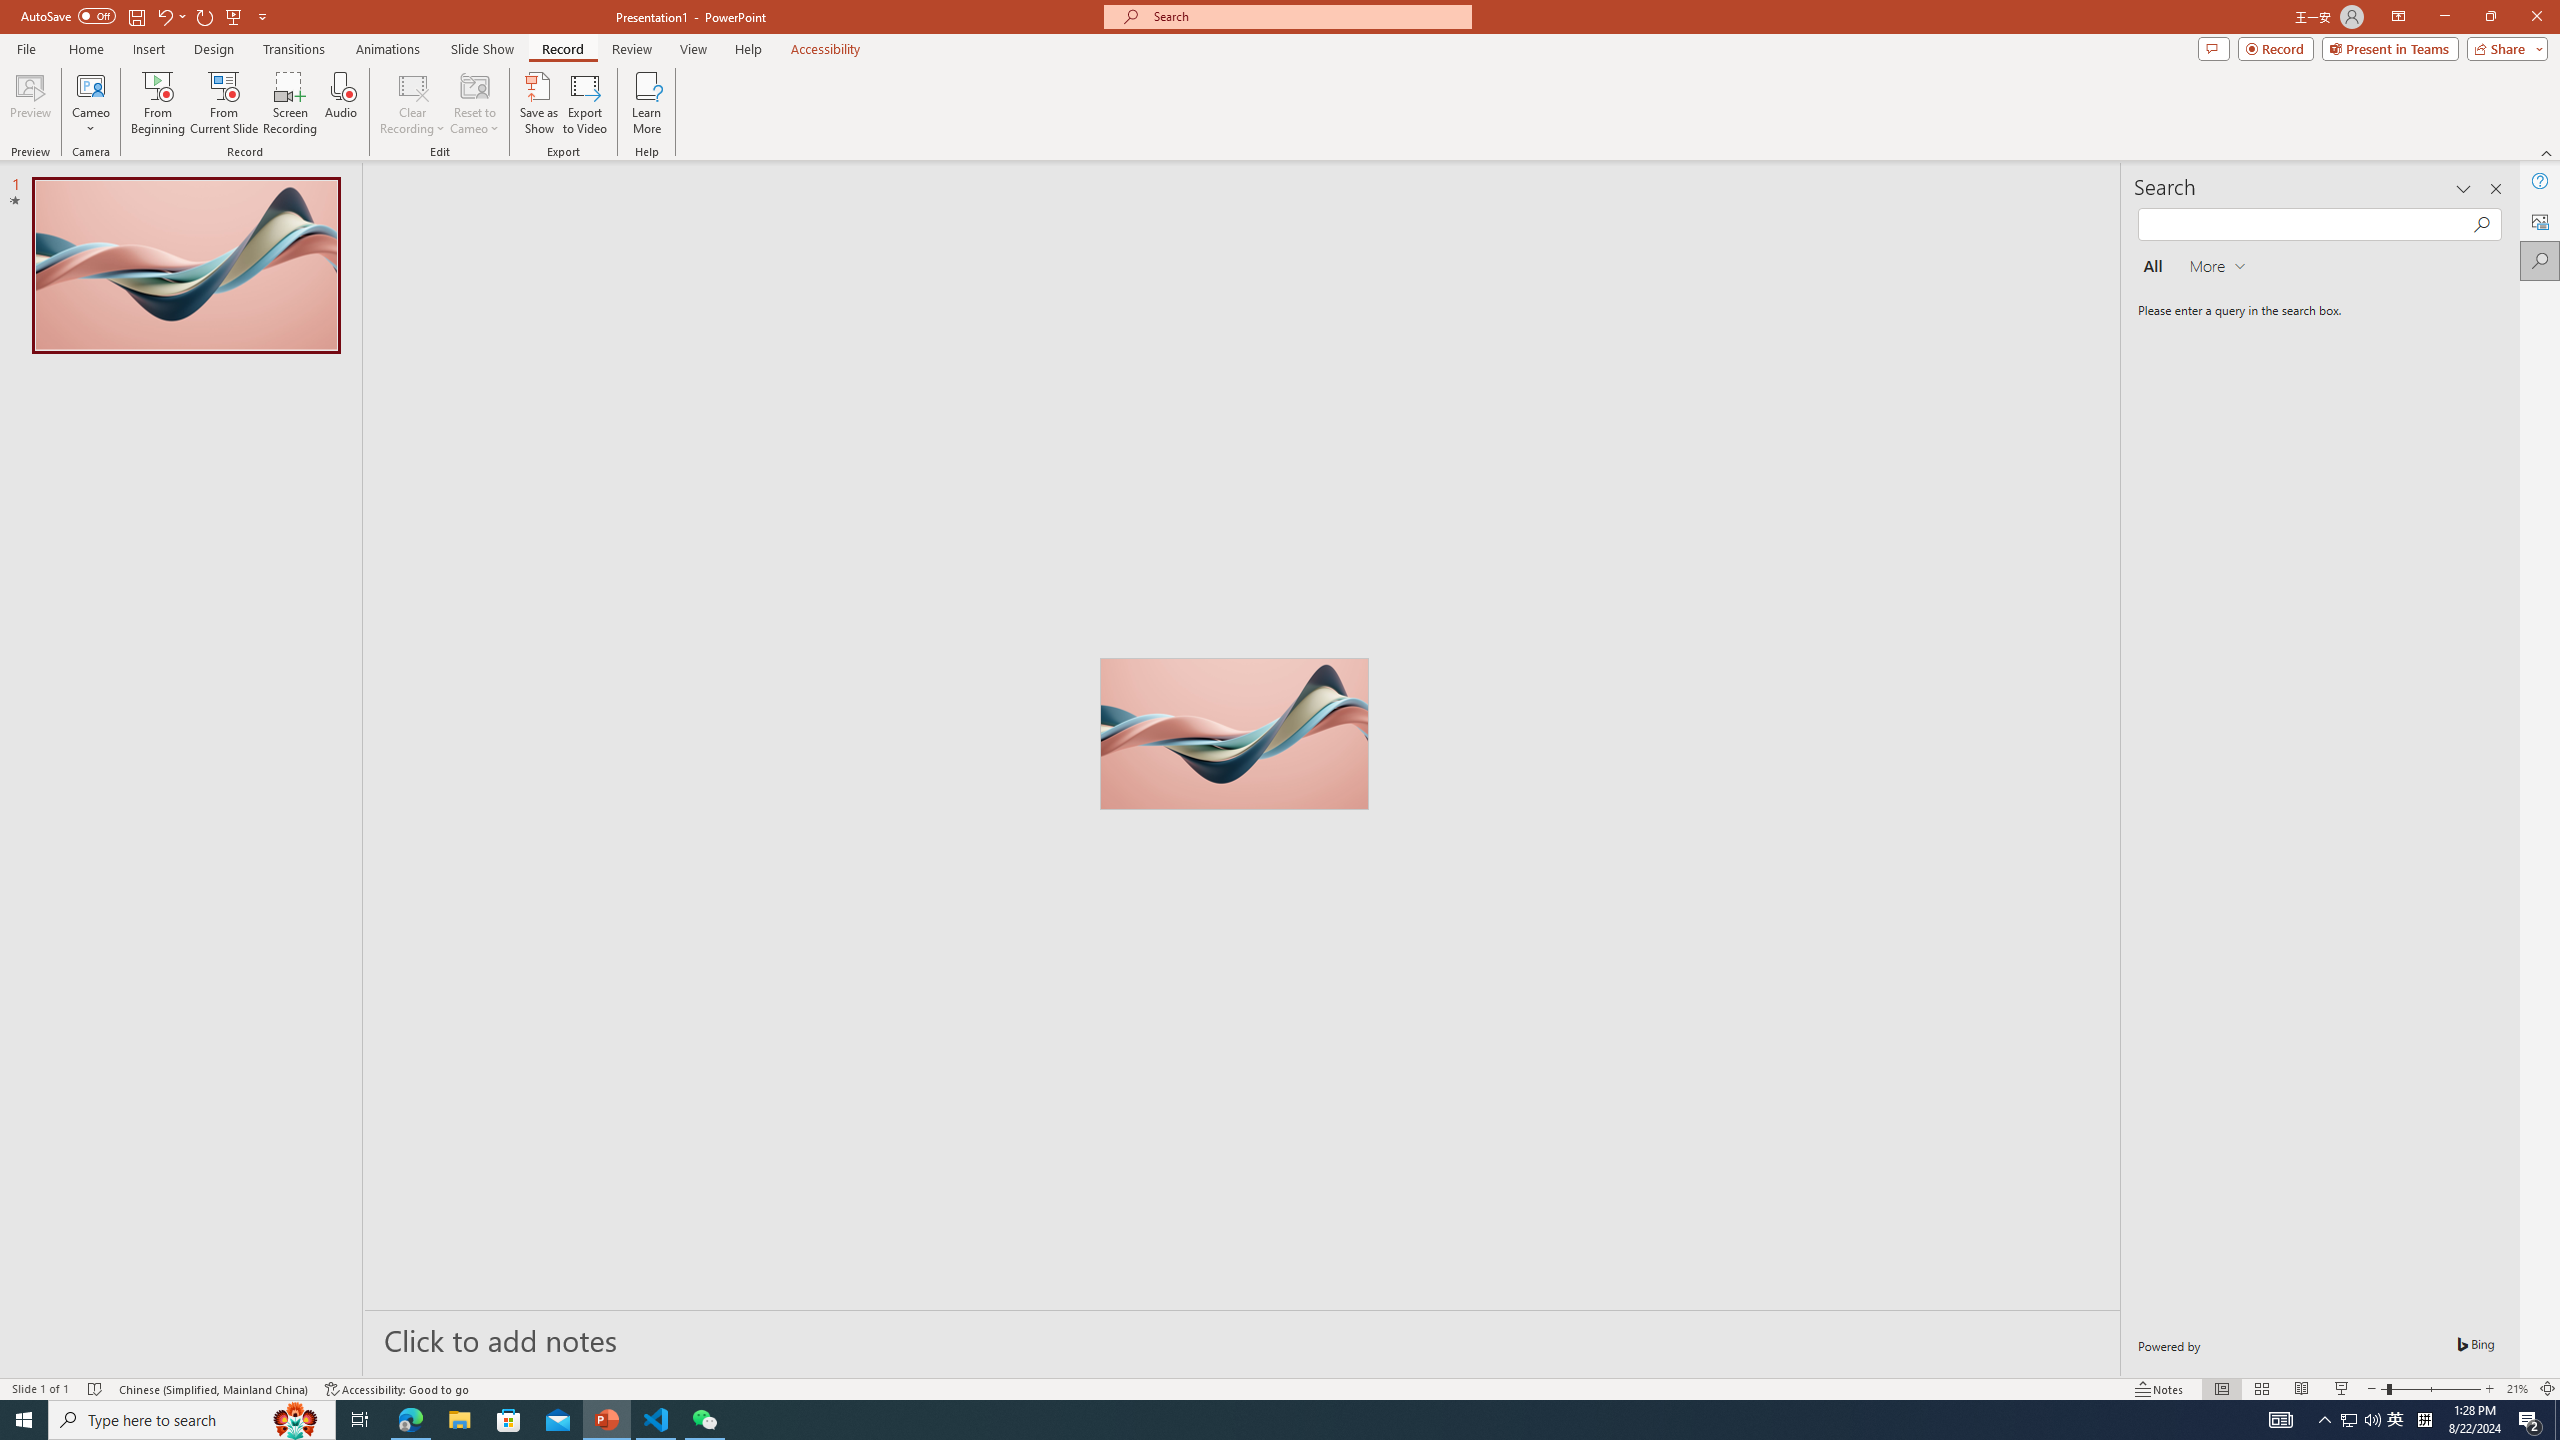  I want to click on Learn More, so click(648, 103).